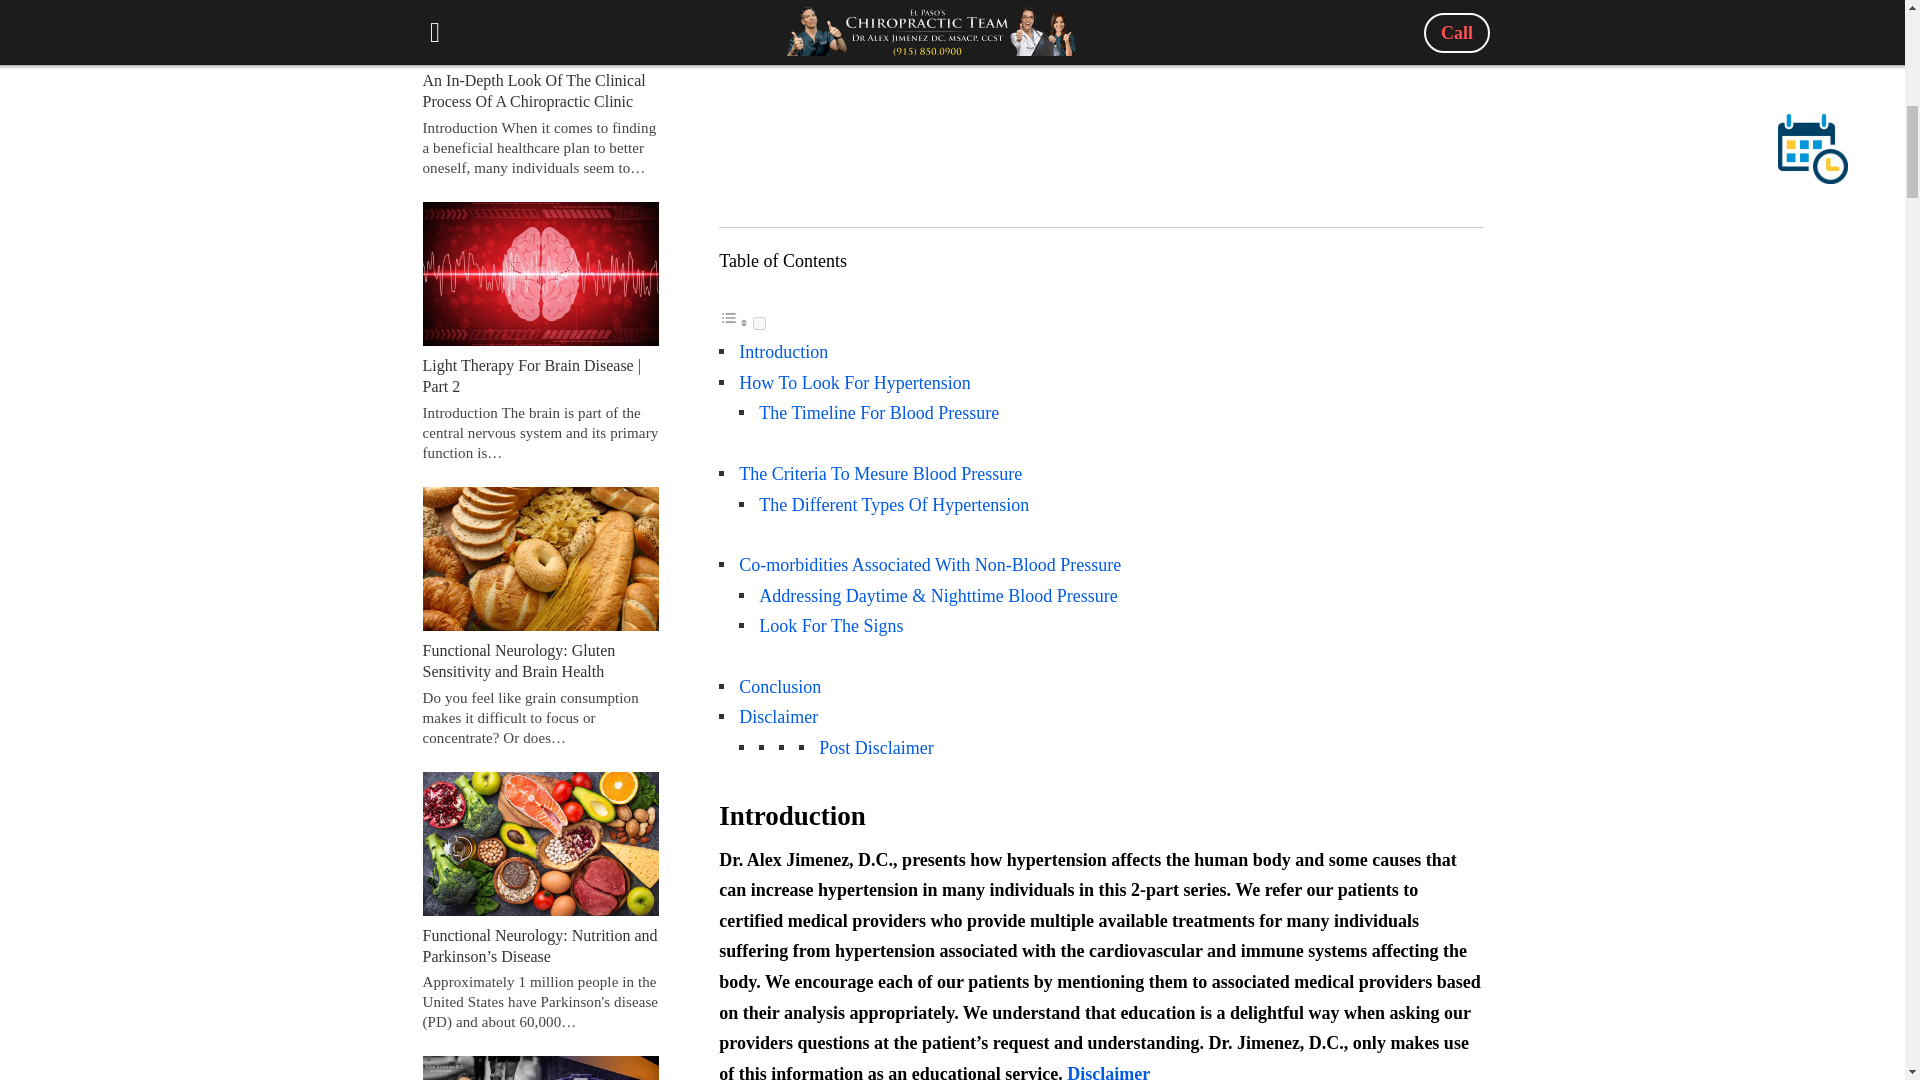 Image resolution: width=1920 pixels, height=1080 pixels. Describe the element at coordinates (854, 382) in the screenshot. I see `How To Look For Hypertension` at that location.